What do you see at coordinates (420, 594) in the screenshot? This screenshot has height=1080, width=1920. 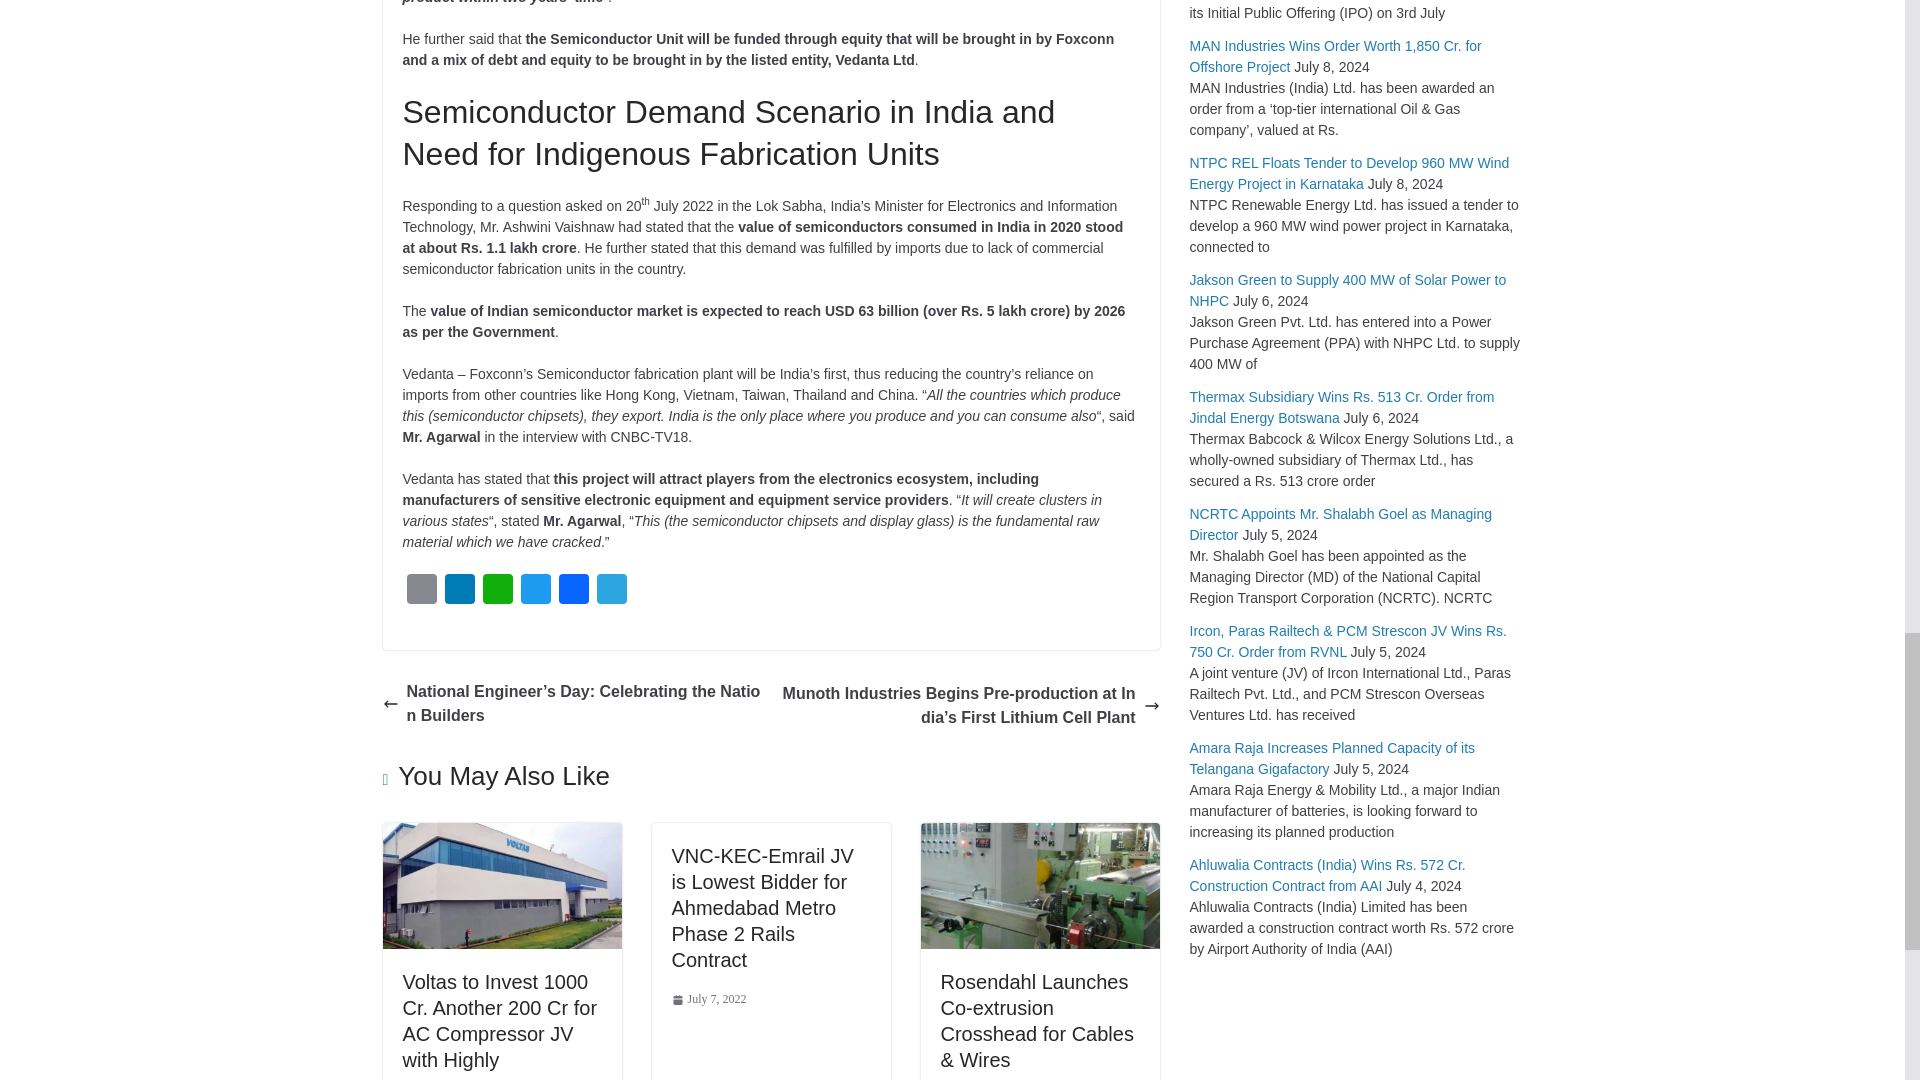 I see `Copy Link` at bounding box center [420, 594].